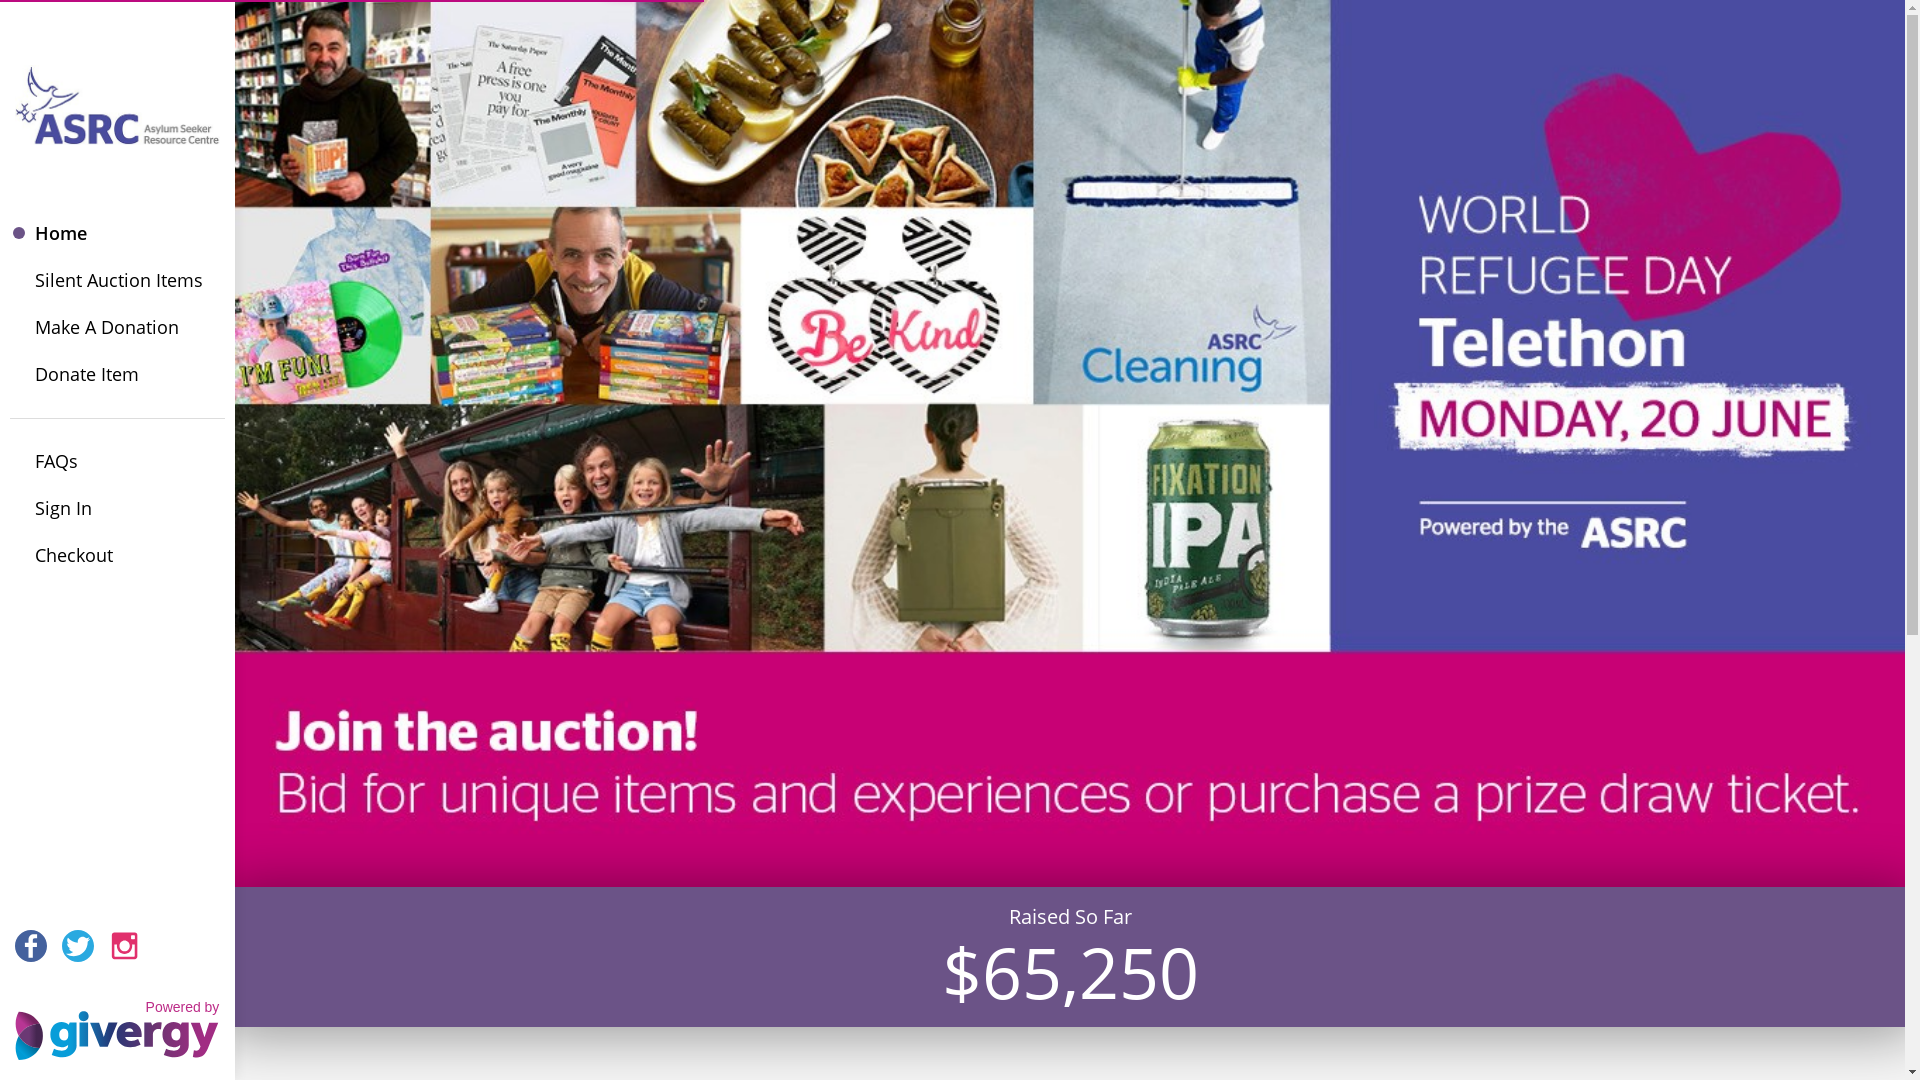  Describe the element at coordinates (118, 280) in the screenshot. I see `Silent Auction Items` at that location.